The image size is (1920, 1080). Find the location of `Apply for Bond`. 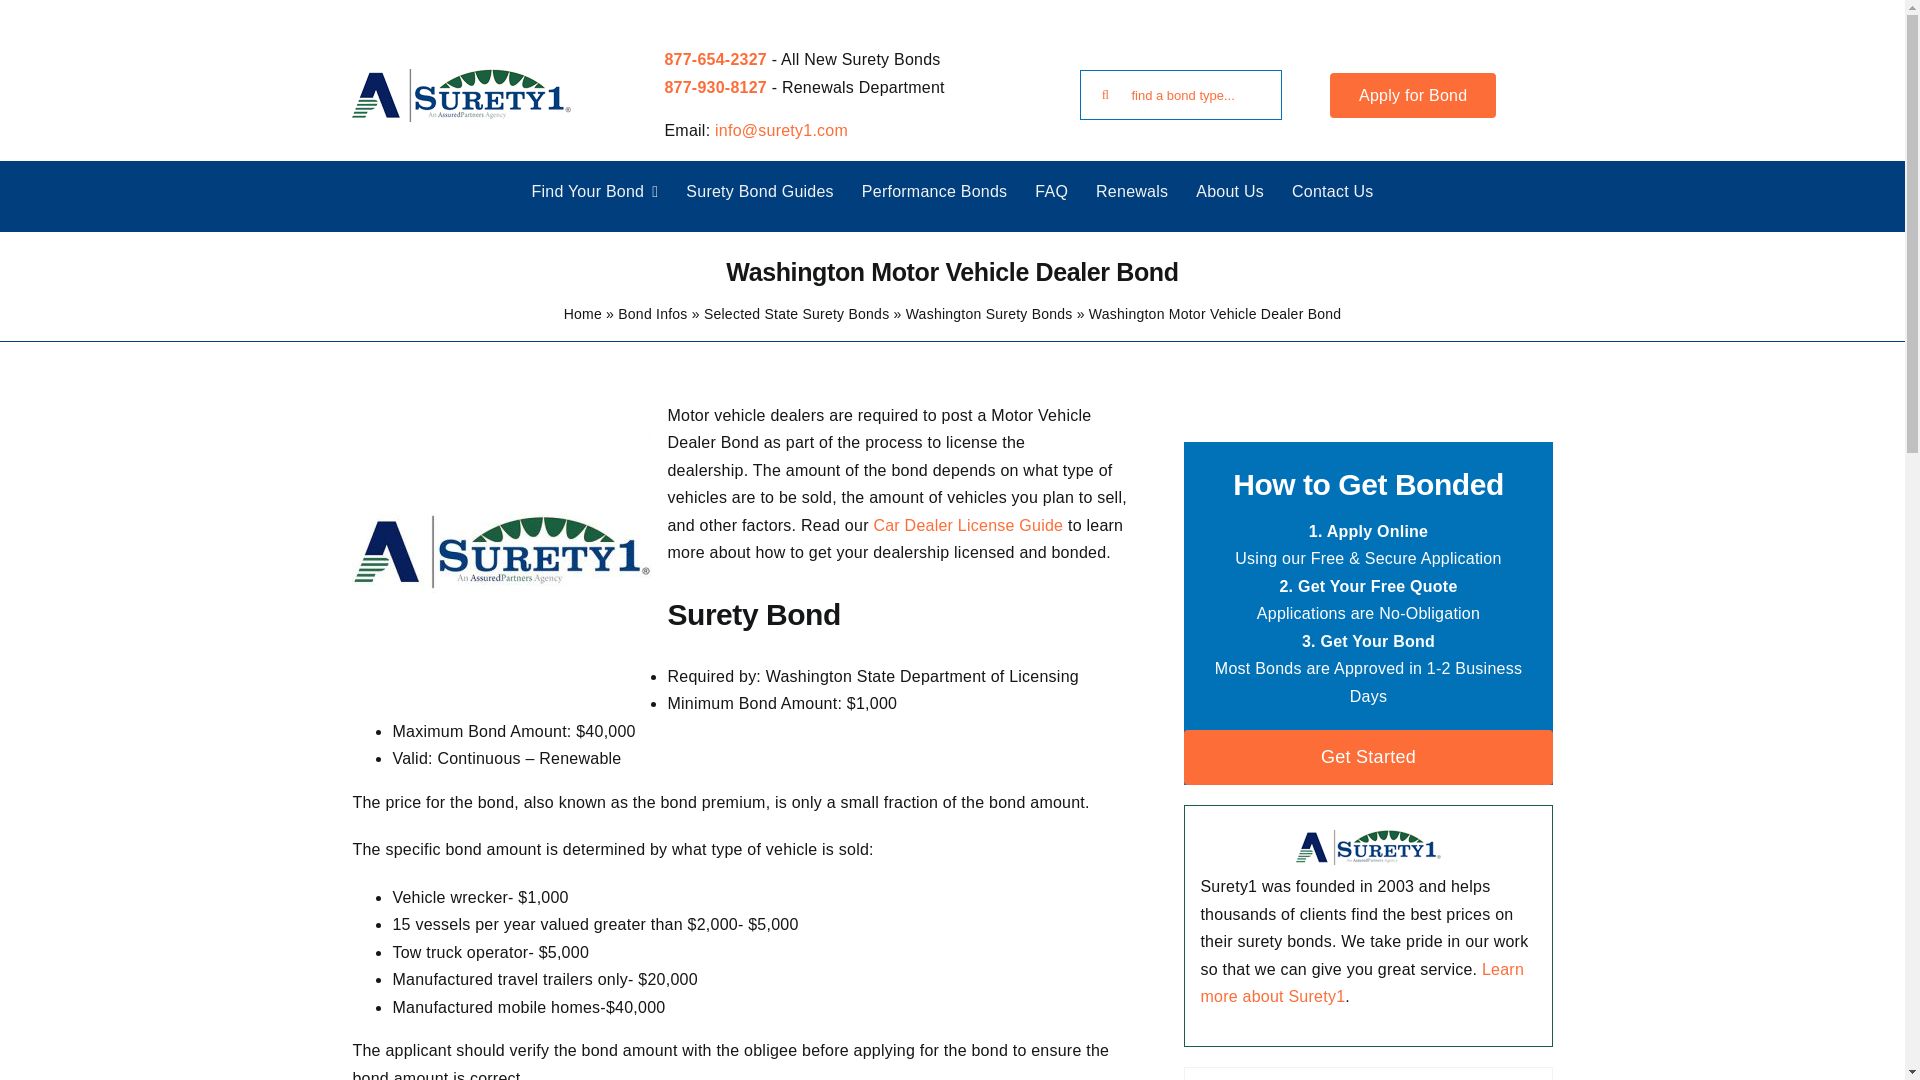

Apply for Bond is located at coordinates (1412, 95).